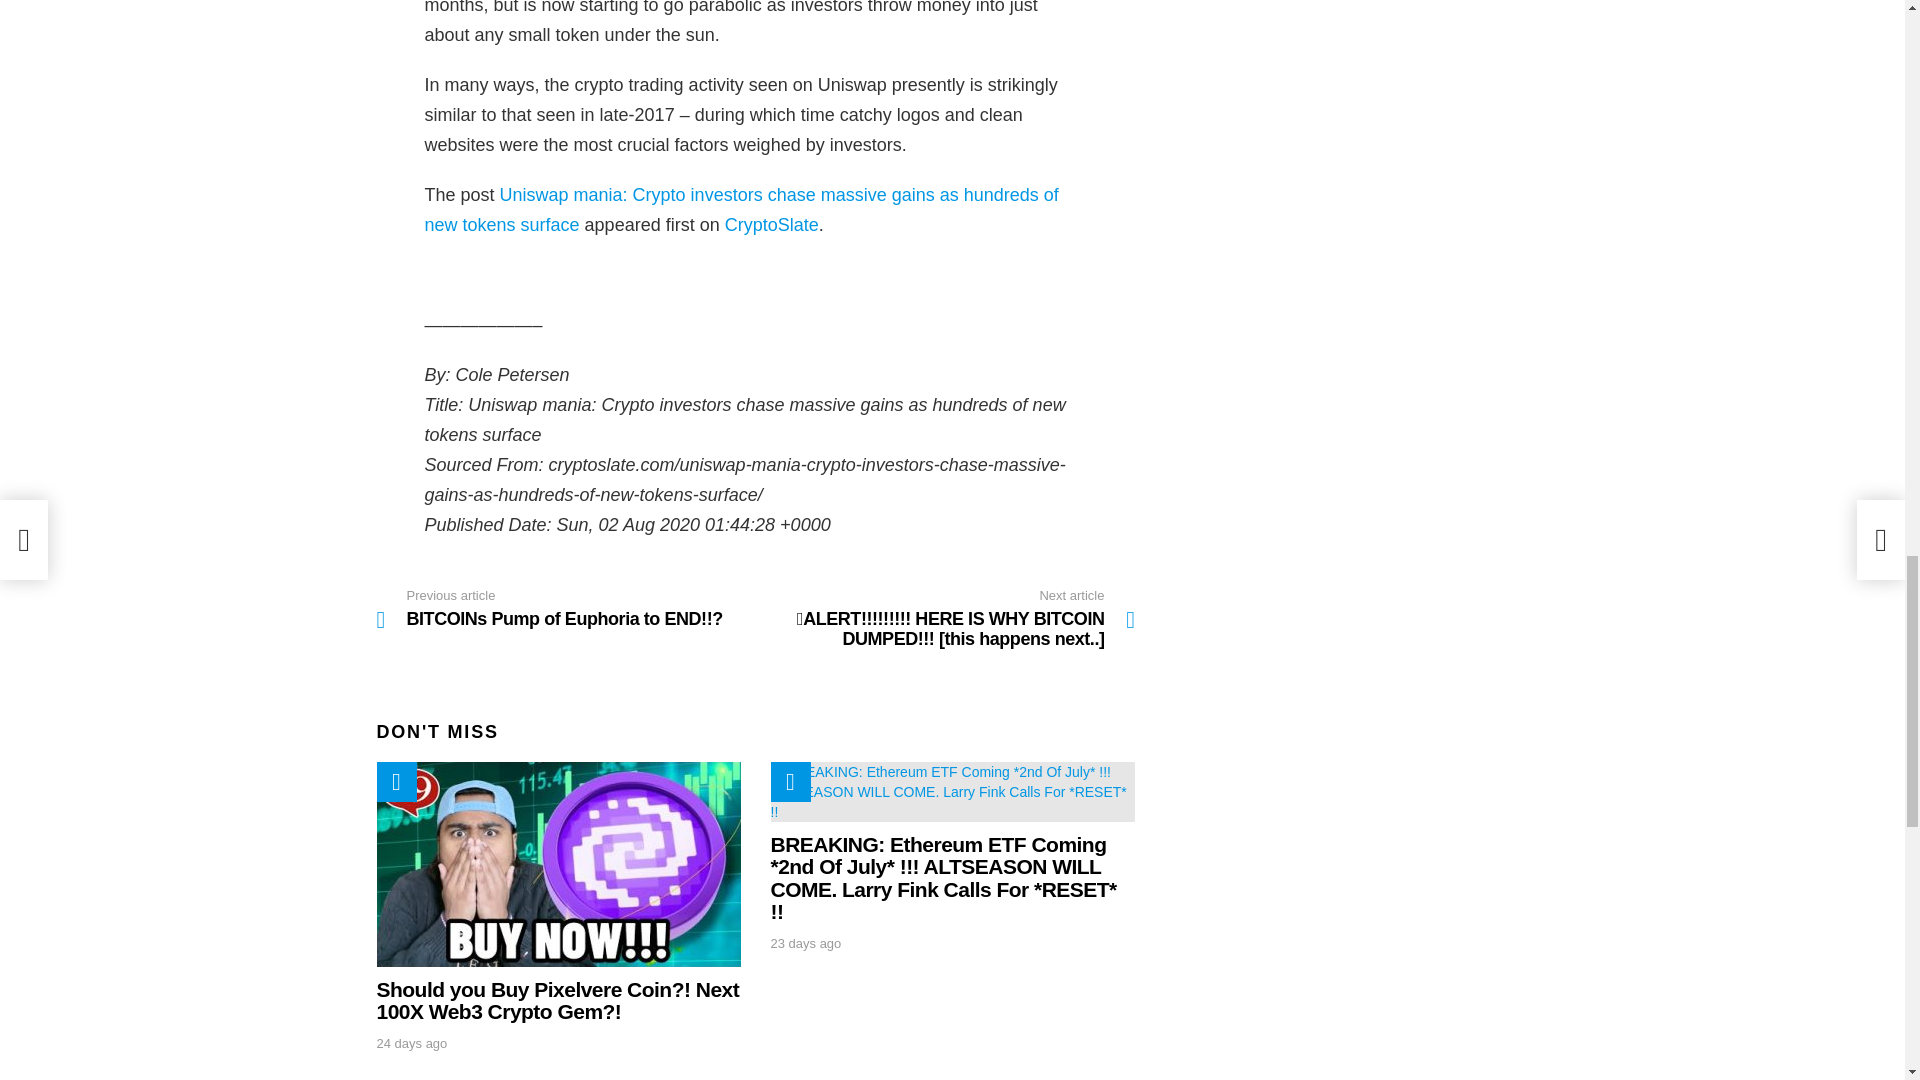 The width and height of the screenshot is (1920, 1080). I want to click on July 20, 2024, 10:18 pm, so click(412, 1043).